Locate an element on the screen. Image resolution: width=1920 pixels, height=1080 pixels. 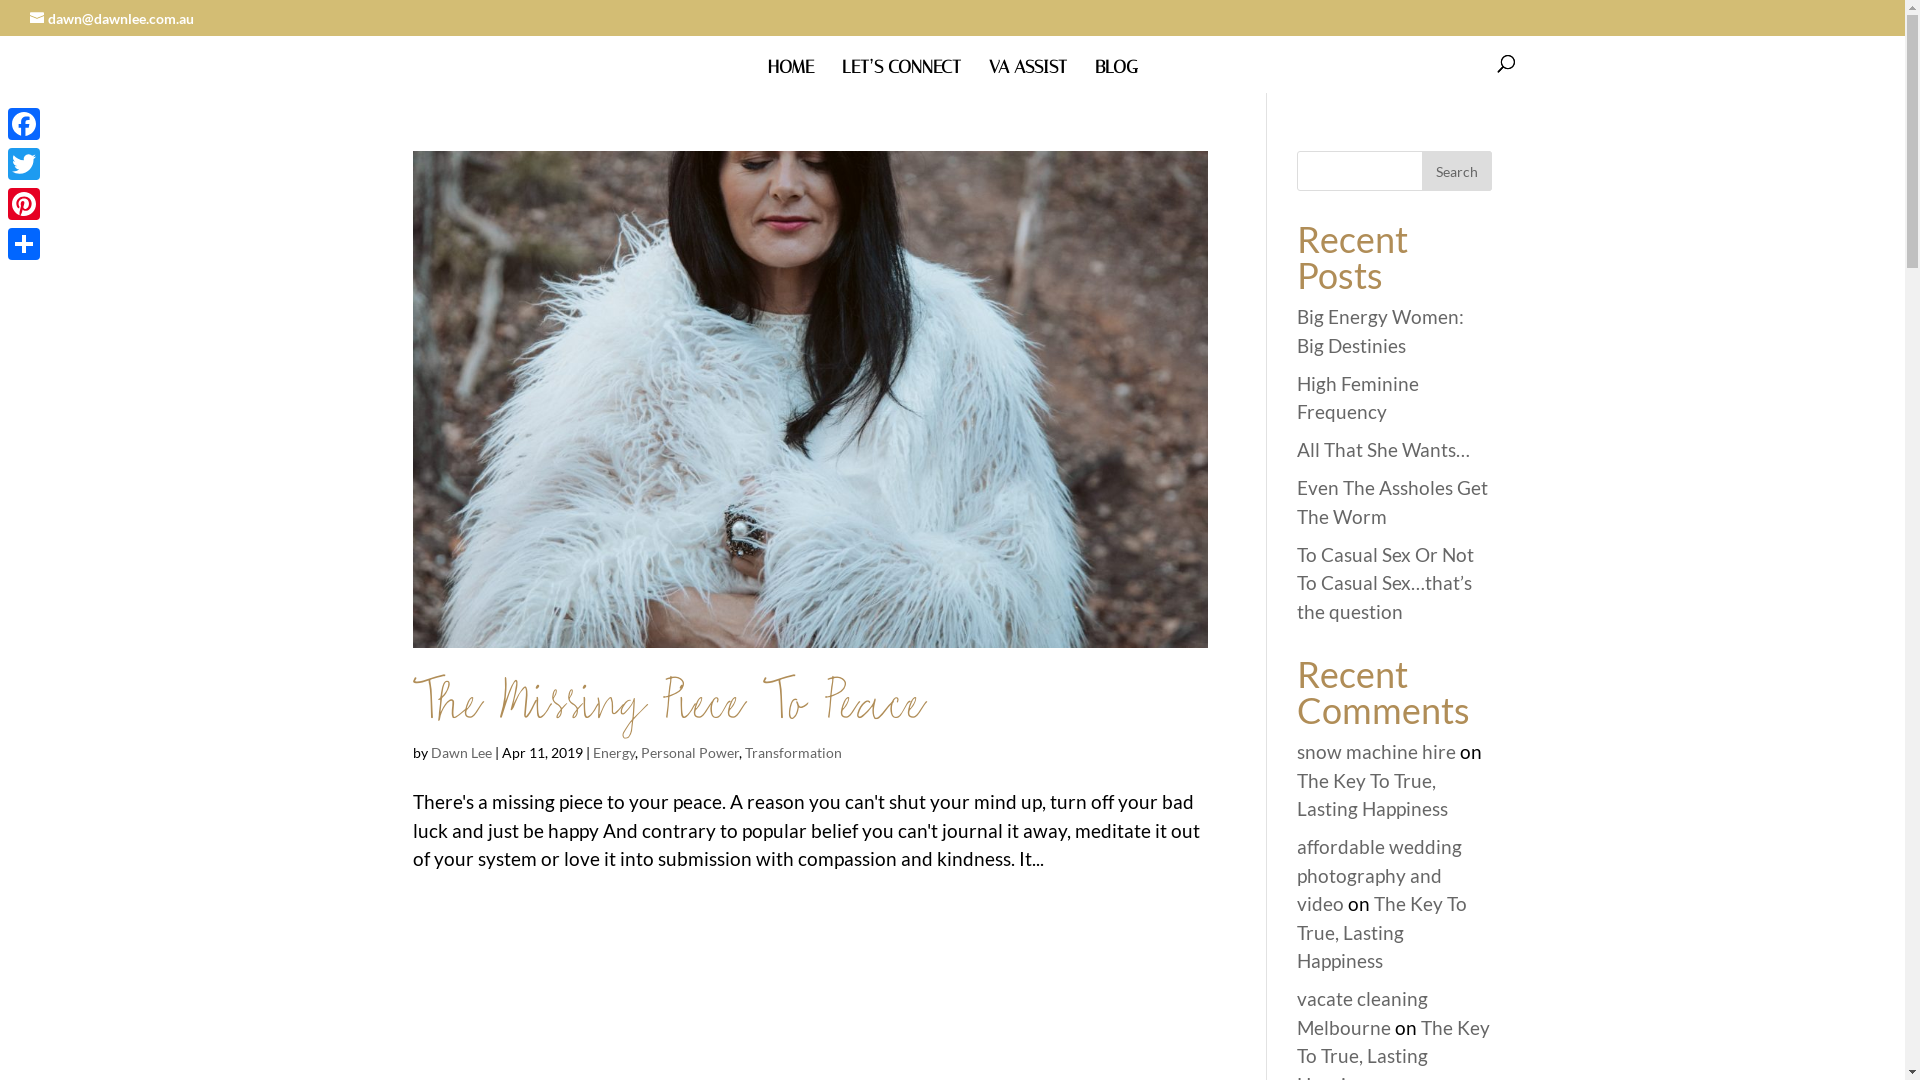
dawn@dawnlee.com.au is located at coordinates (112, 18).